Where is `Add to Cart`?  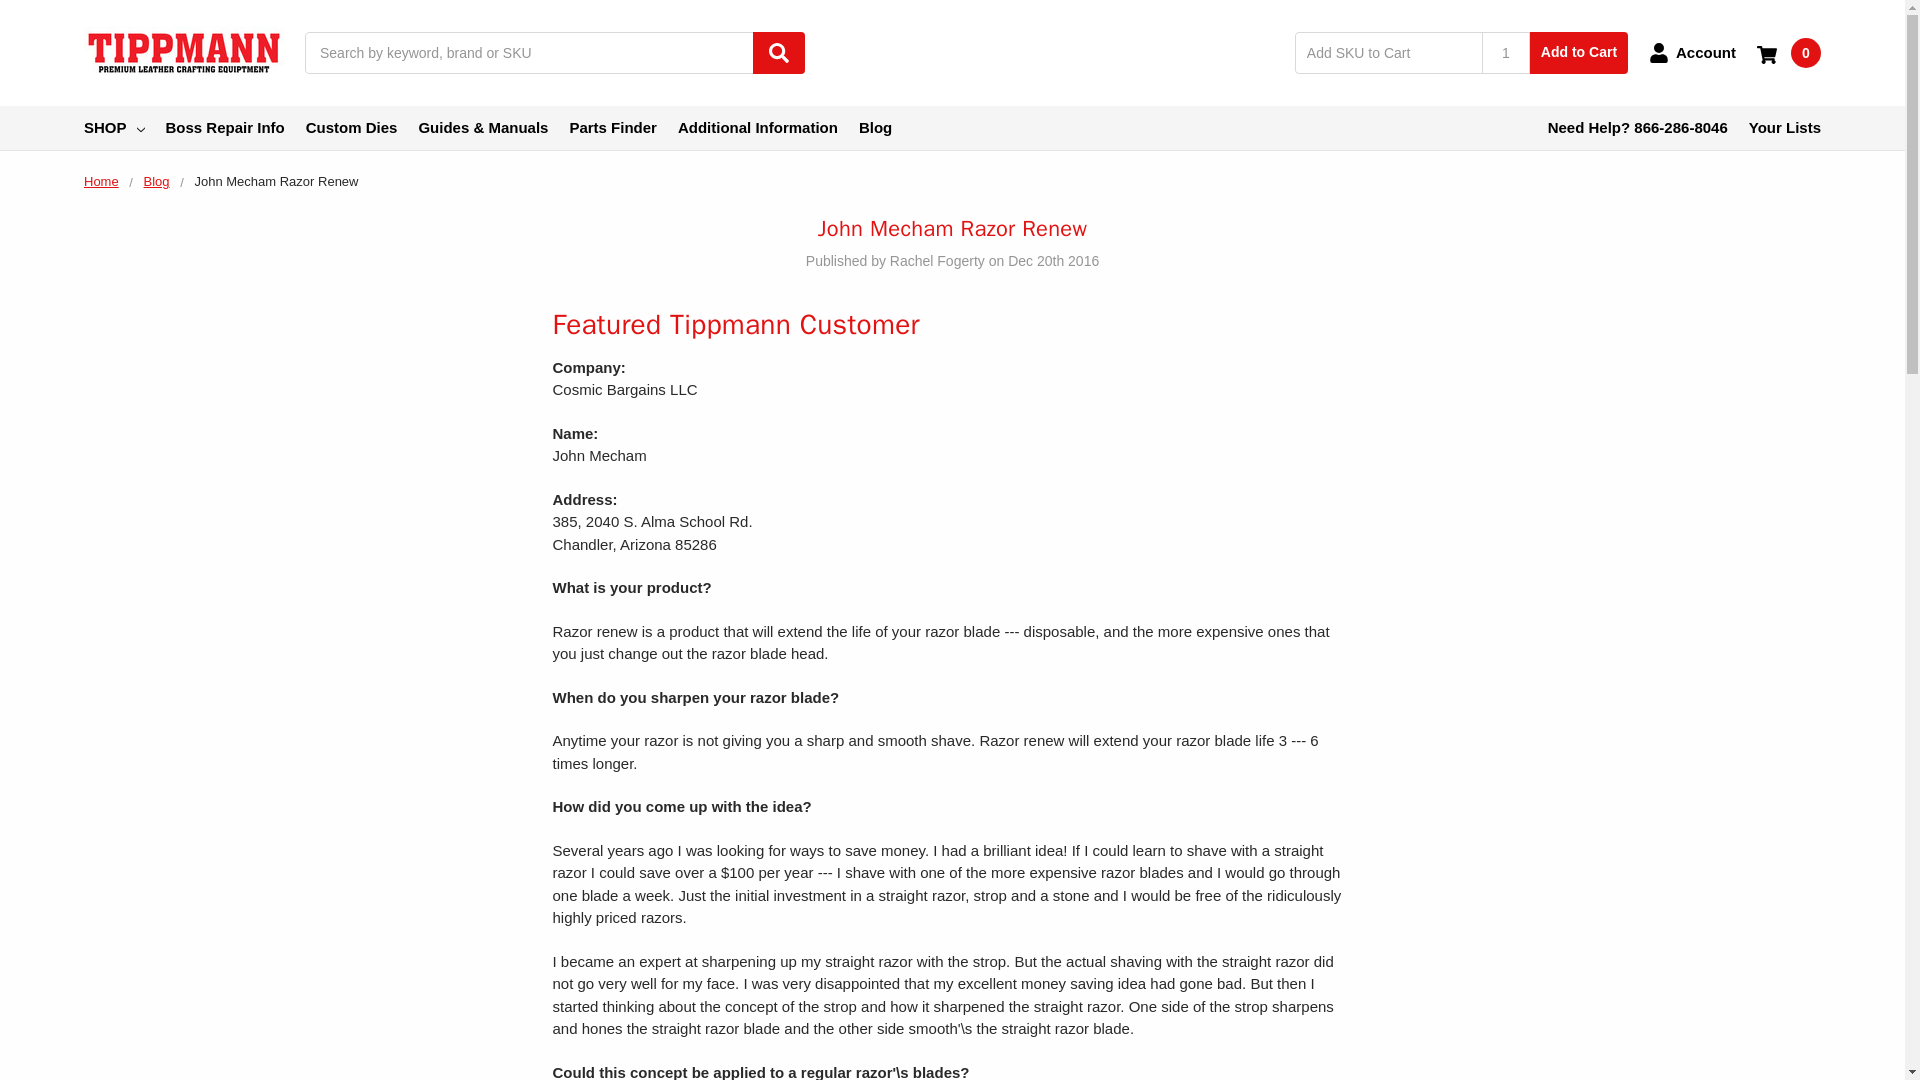
Add to Cart is located at coordinates (1579, 53).